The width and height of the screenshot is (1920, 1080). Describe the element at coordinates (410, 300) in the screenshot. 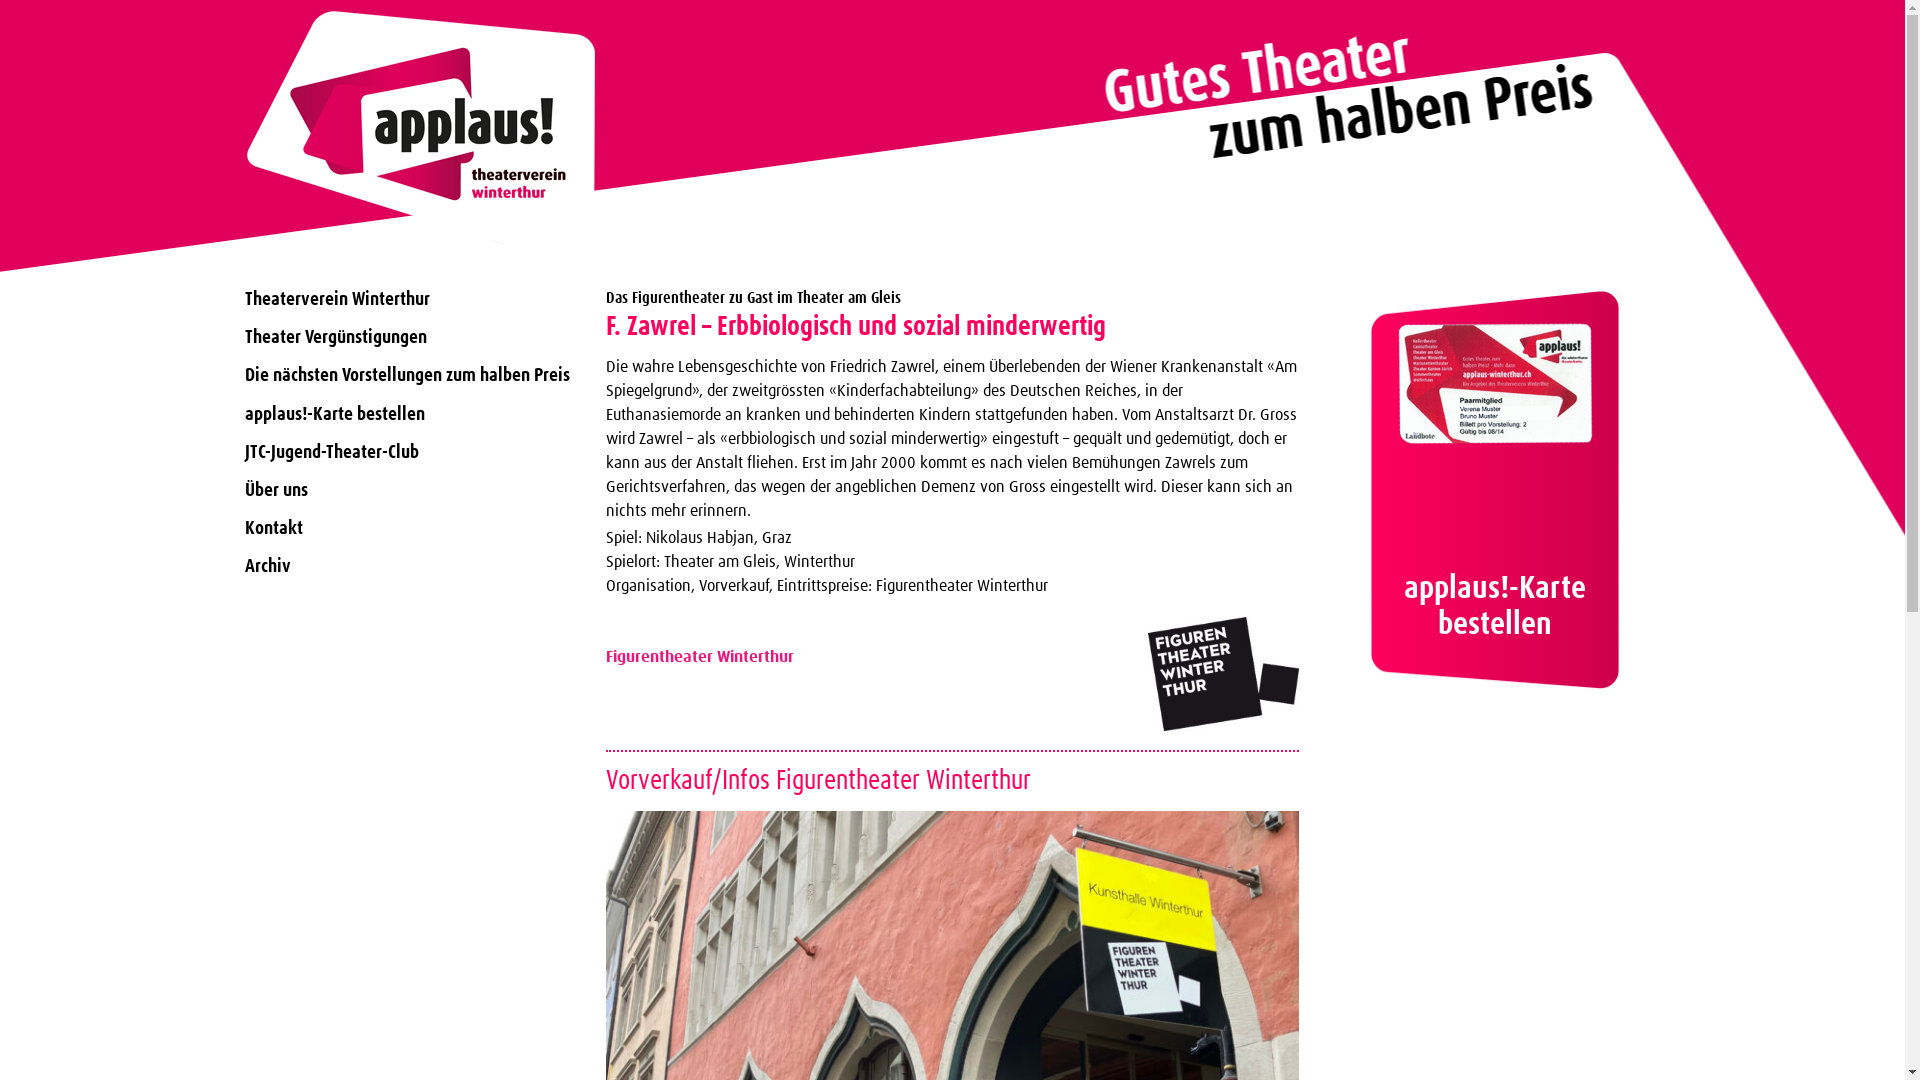

I see `Theaterverein Winterthur` at that location.